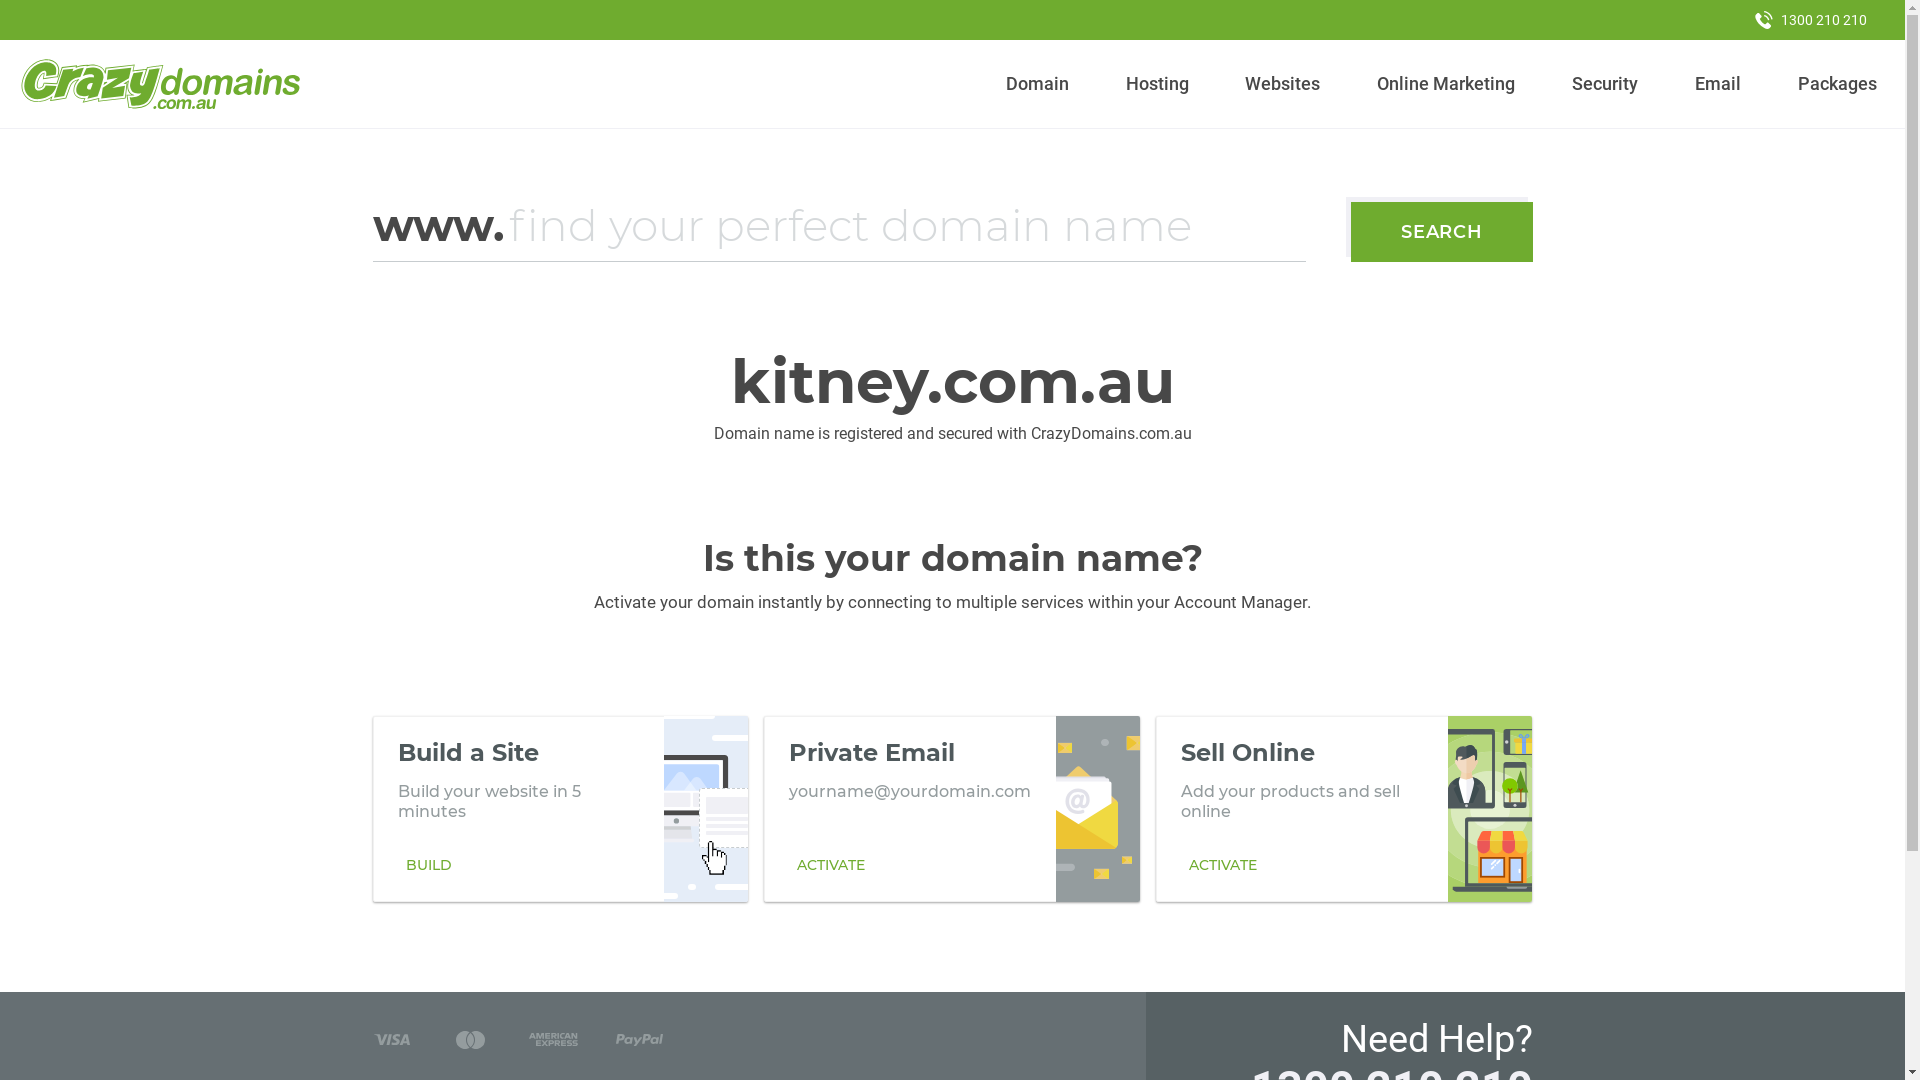  What do you see at coordinates (1442, 232) in the screenshot?
I see `SEARCH` at bounding box center [1442, 232].